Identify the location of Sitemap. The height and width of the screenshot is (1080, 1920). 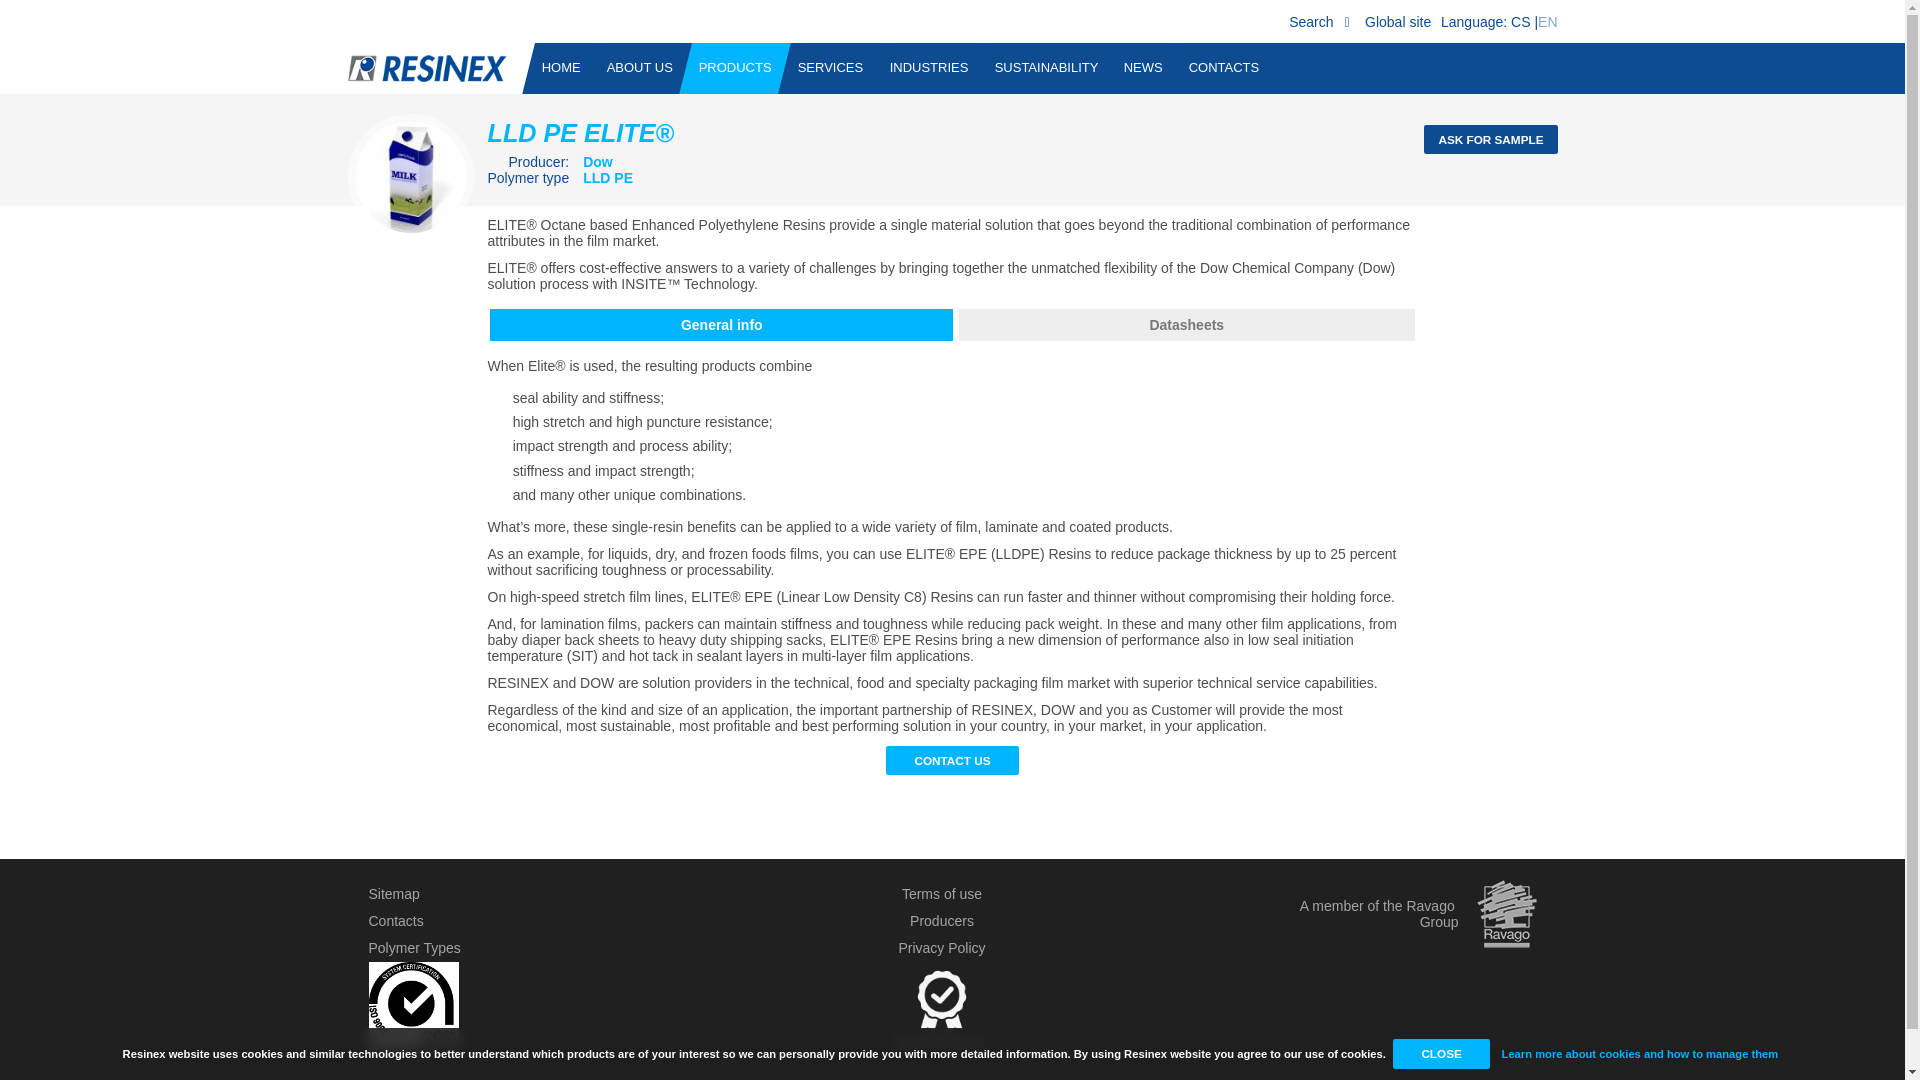
(393, 893).